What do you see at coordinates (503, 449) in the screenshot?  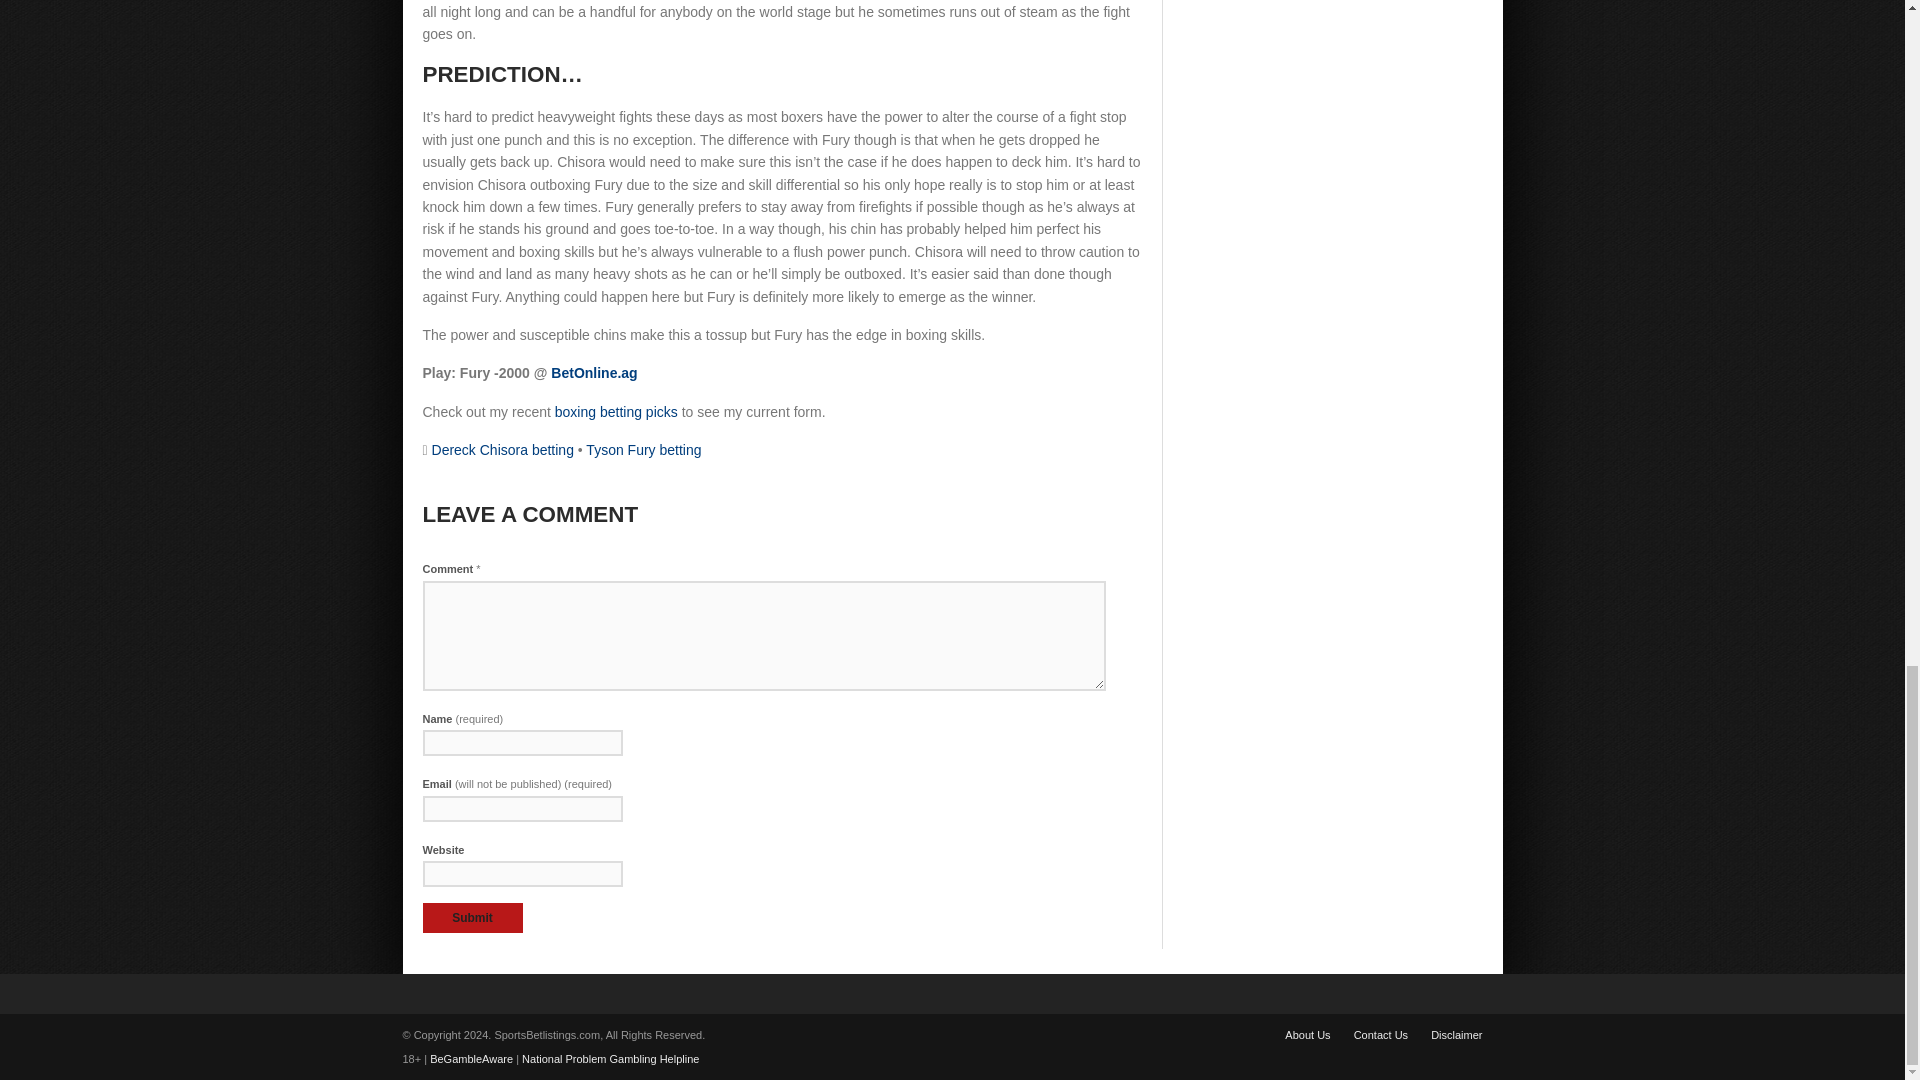 I see `Dereck Chisora betting` at bounding box center [503, 449].